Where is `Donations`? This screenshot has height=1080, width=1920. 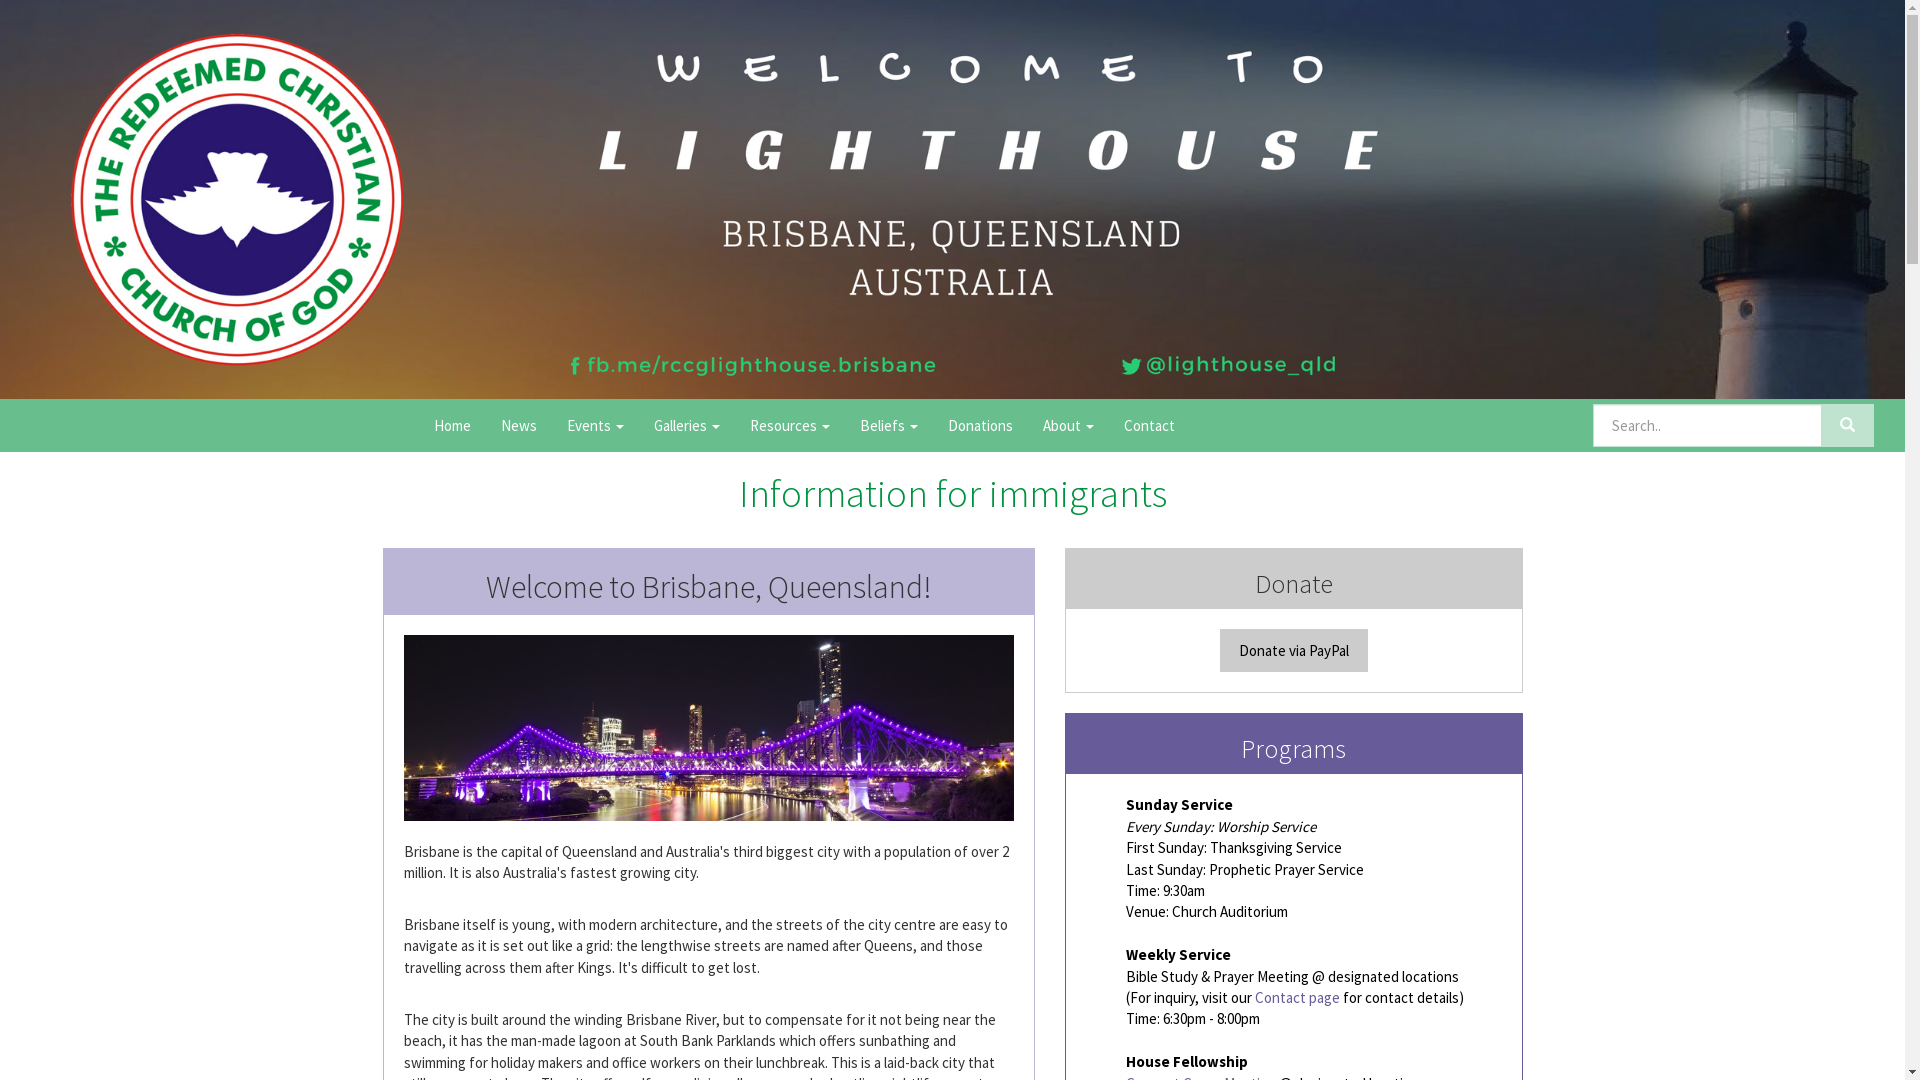 Donations is located at coordinates (980, 425).